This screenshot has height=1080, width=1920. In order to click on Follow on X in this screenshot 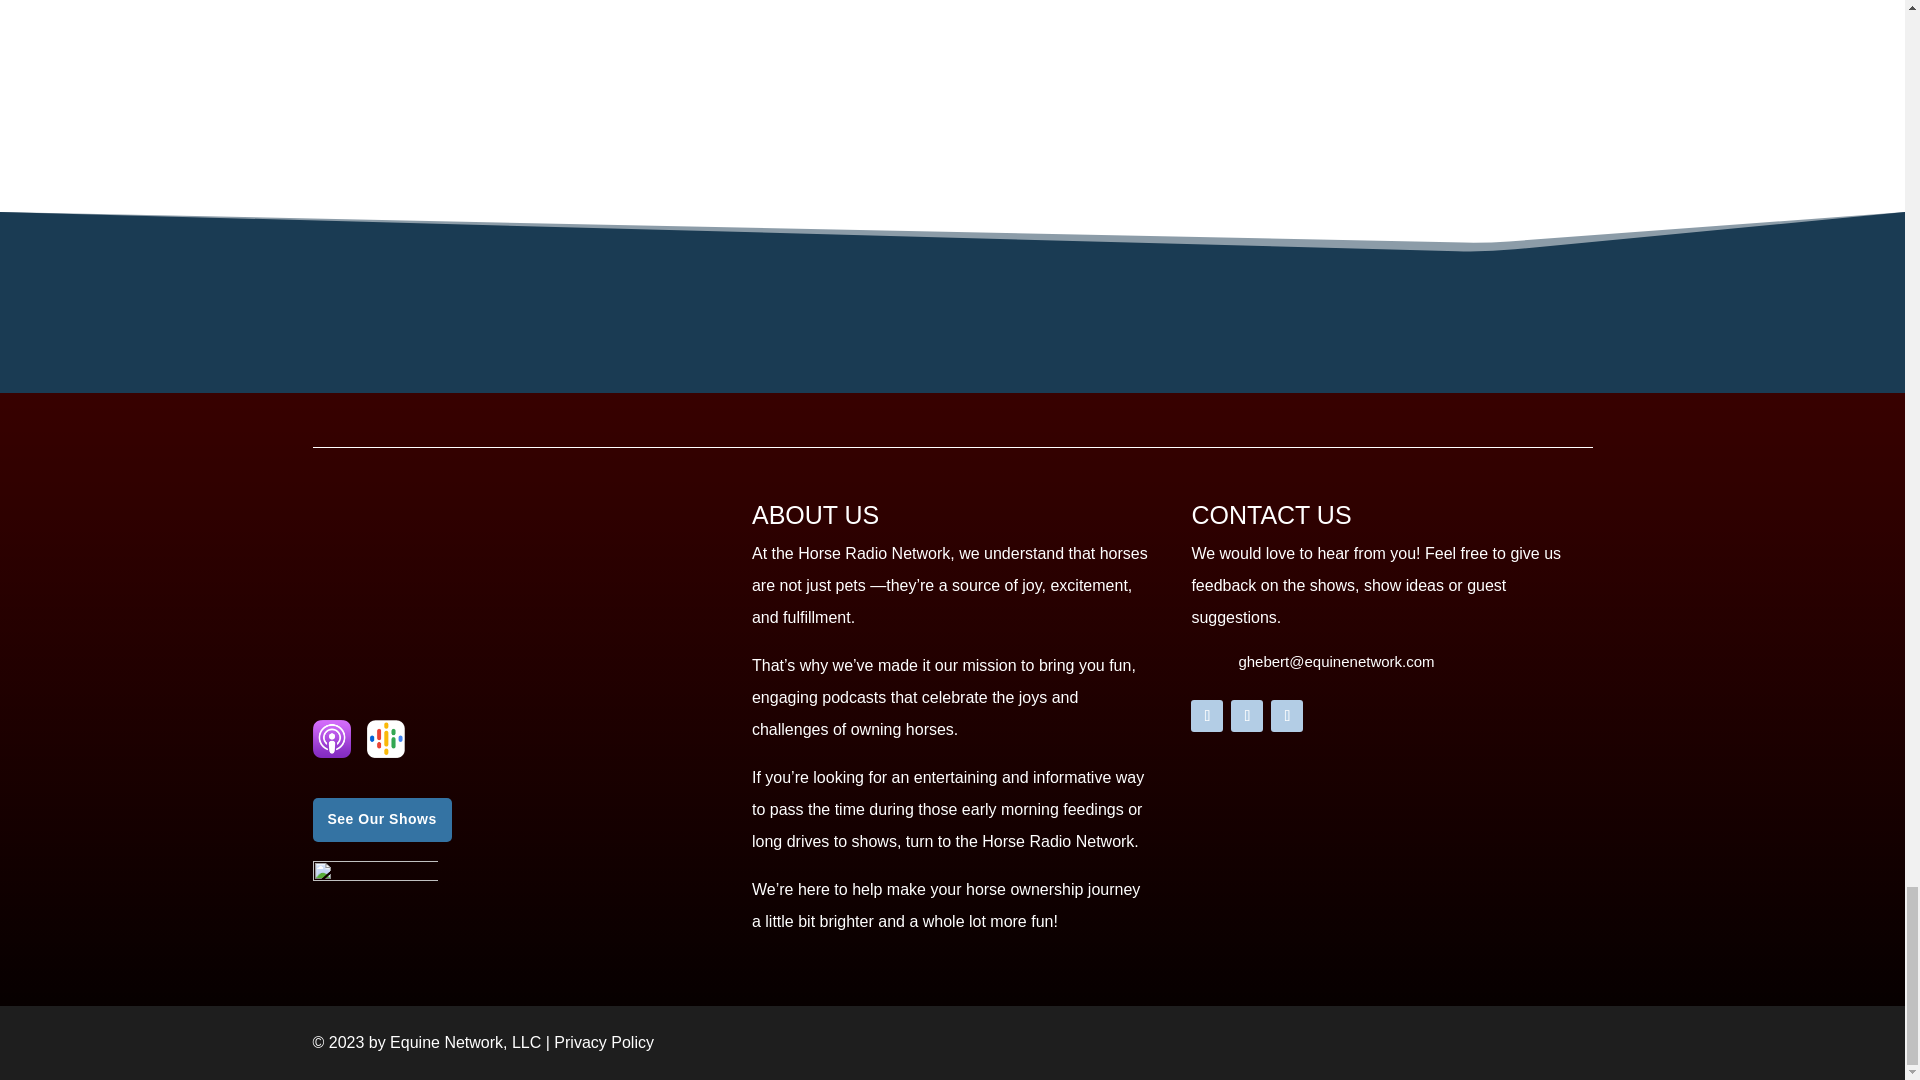, I will do `click(1246, 716)`.